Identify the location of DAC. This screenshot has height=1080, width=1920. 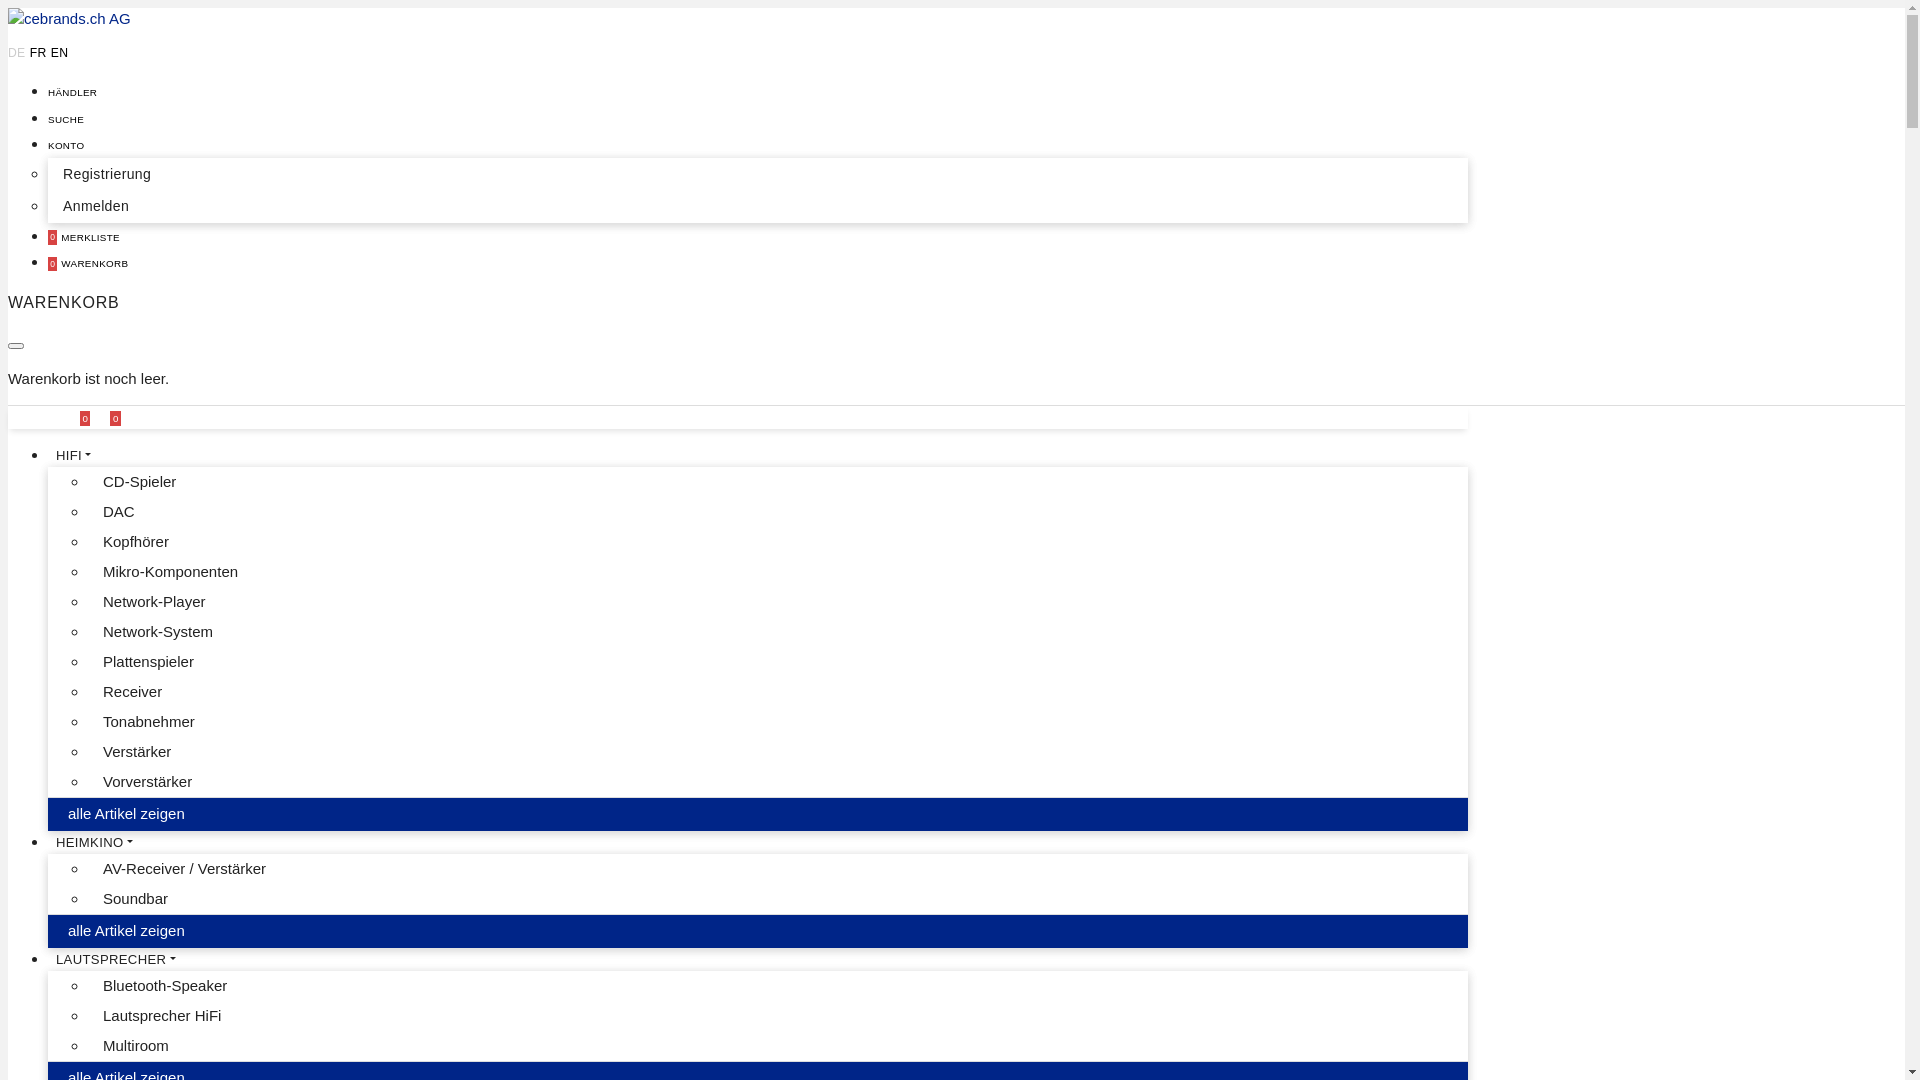
(203, 512).